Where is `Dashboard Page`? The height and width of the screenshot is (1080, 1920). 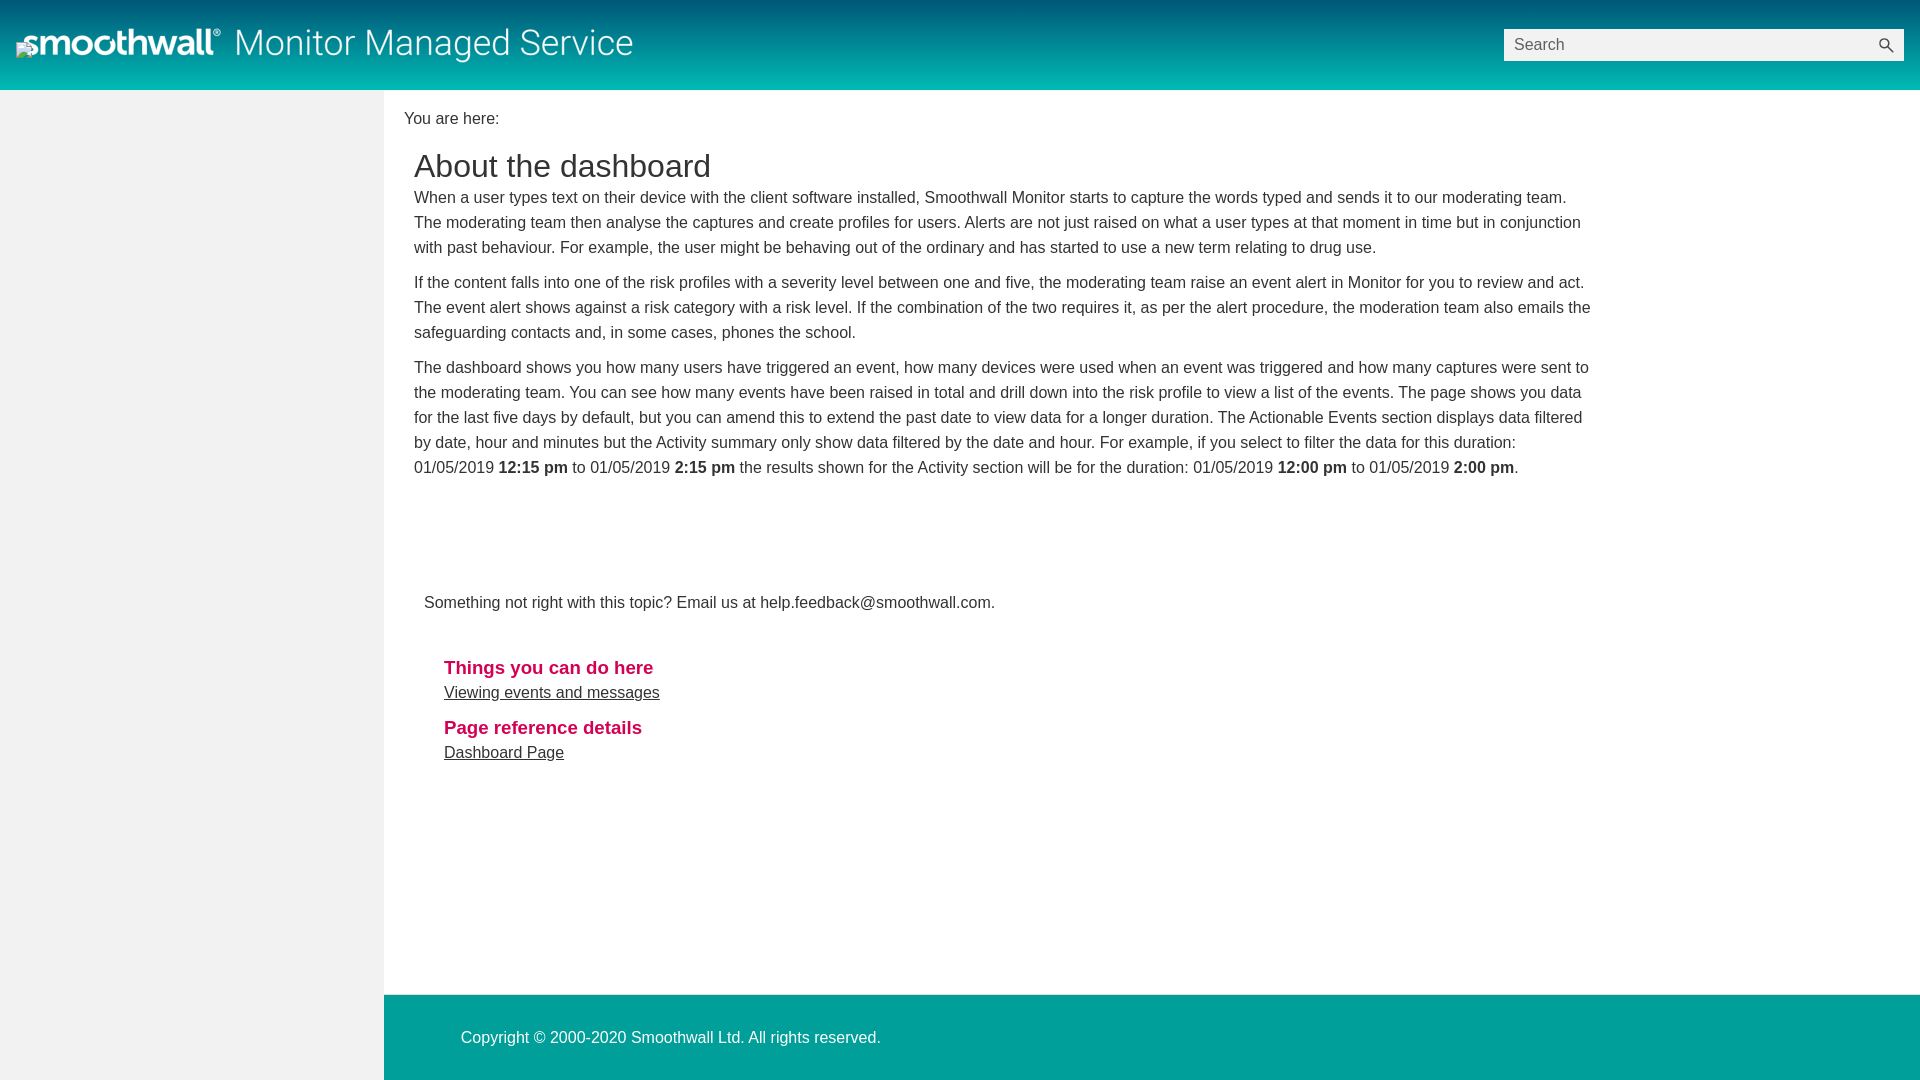
Dashboard Page is located at coordinates (504, 752).